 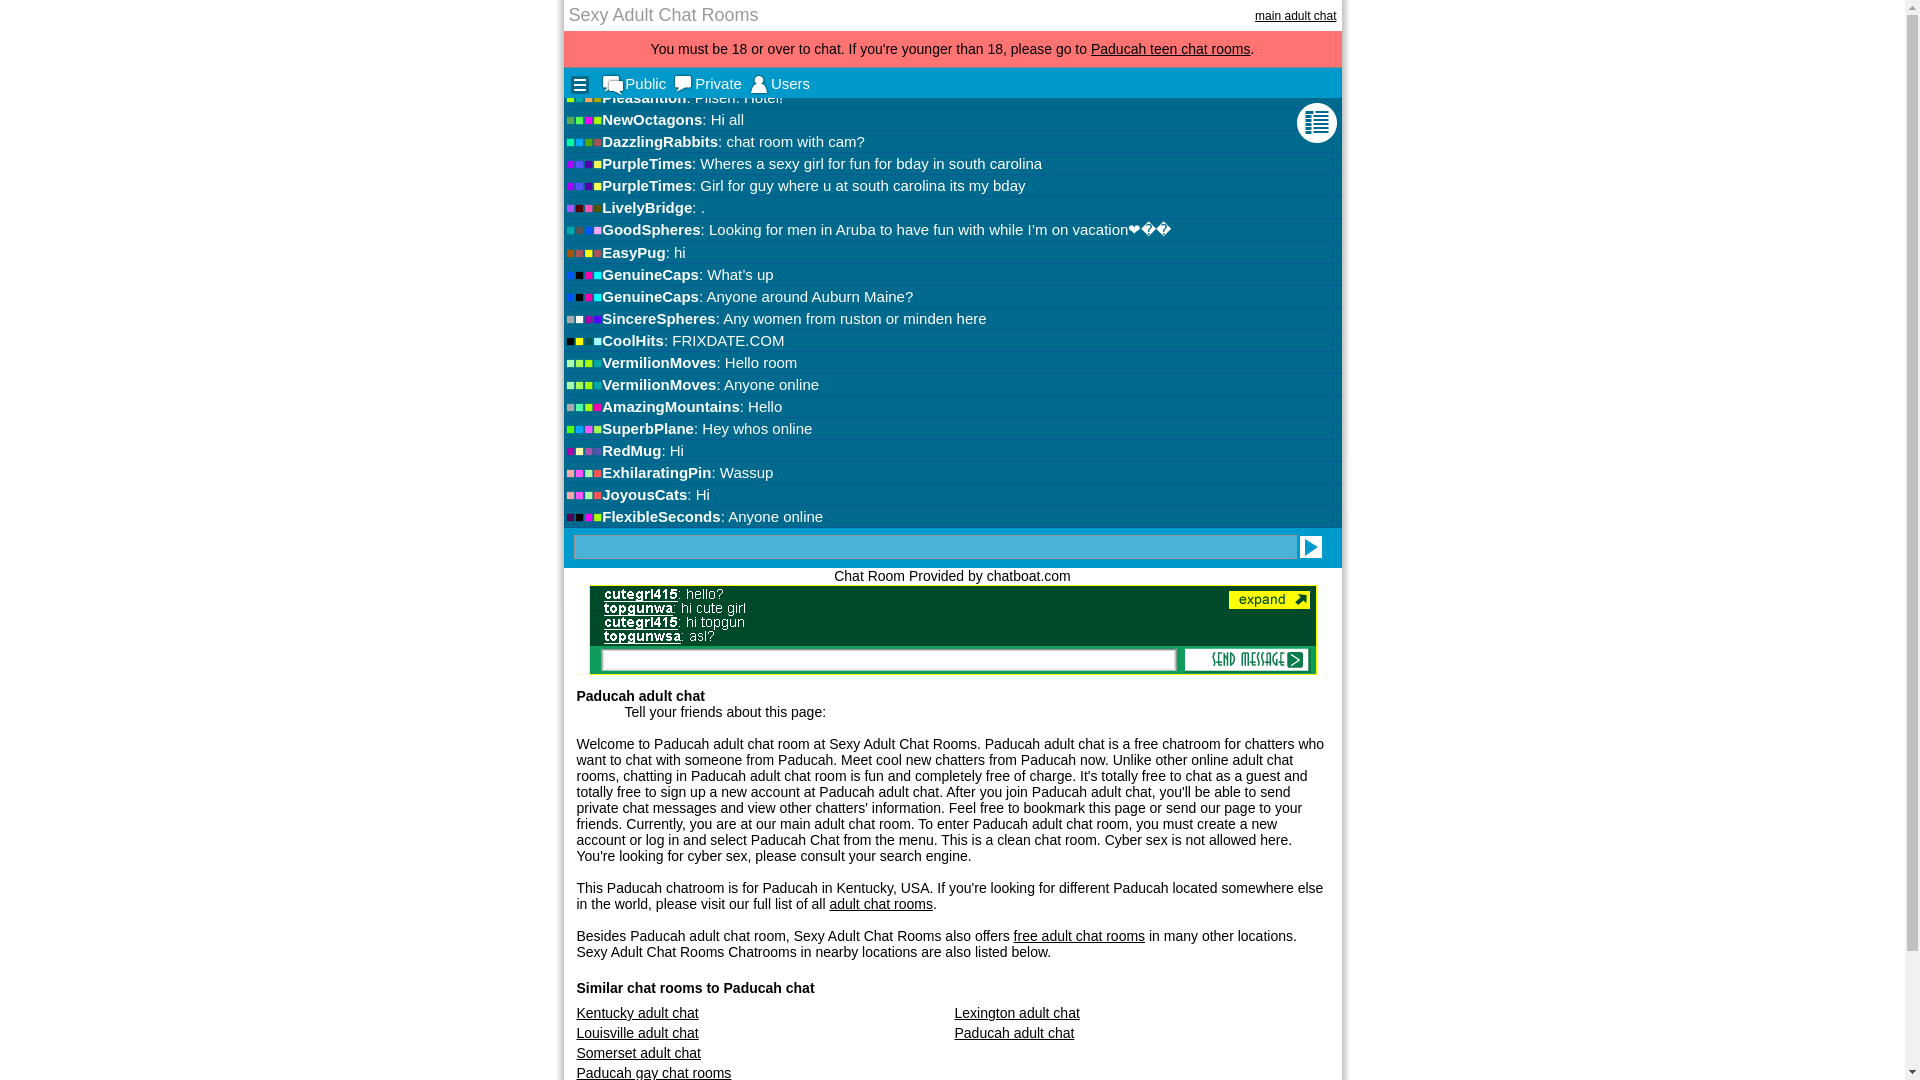 I want to click on adult chat rooms, so click(x=881, y=904).